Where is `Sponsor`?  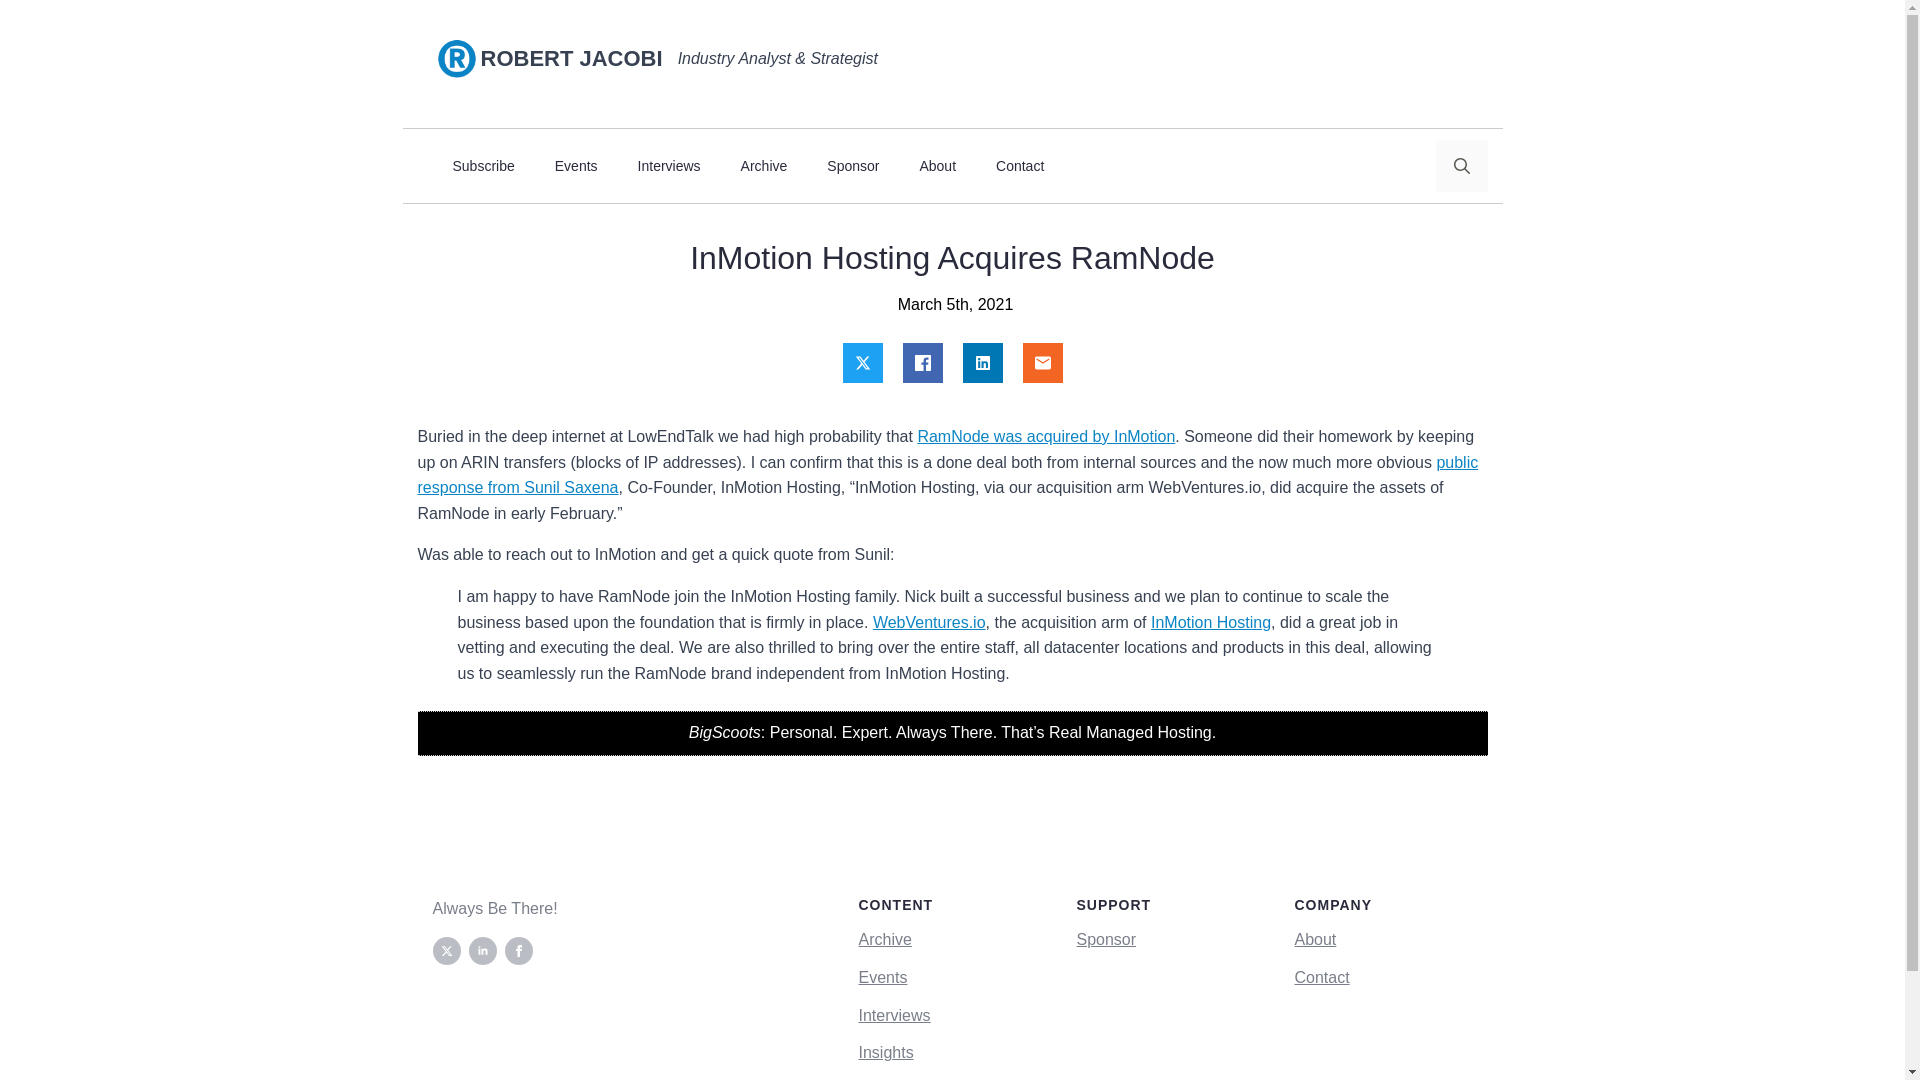
Sponsor is located at coordinates (852, 166).